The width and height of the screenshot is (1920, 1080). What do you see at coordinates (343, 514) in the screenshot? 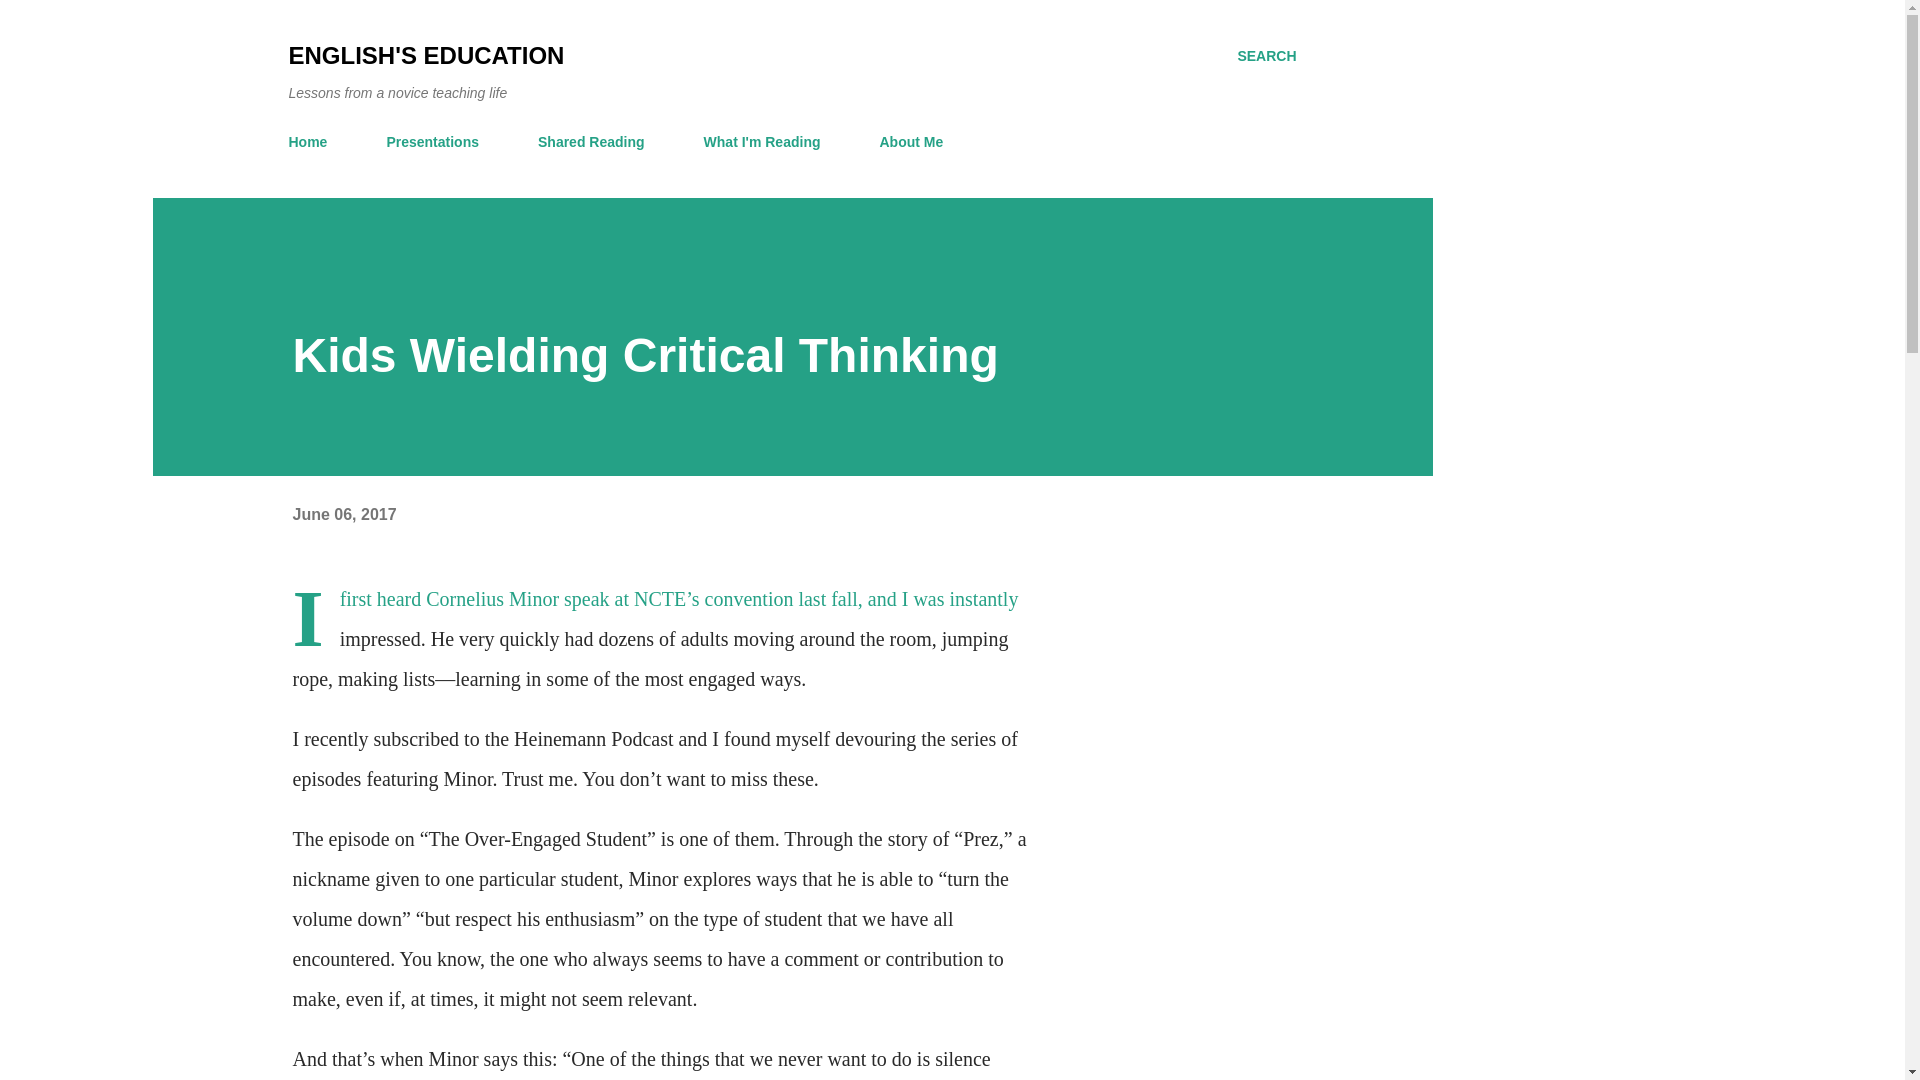
I see `June 06, 2017` at bounding box center [343, 514].